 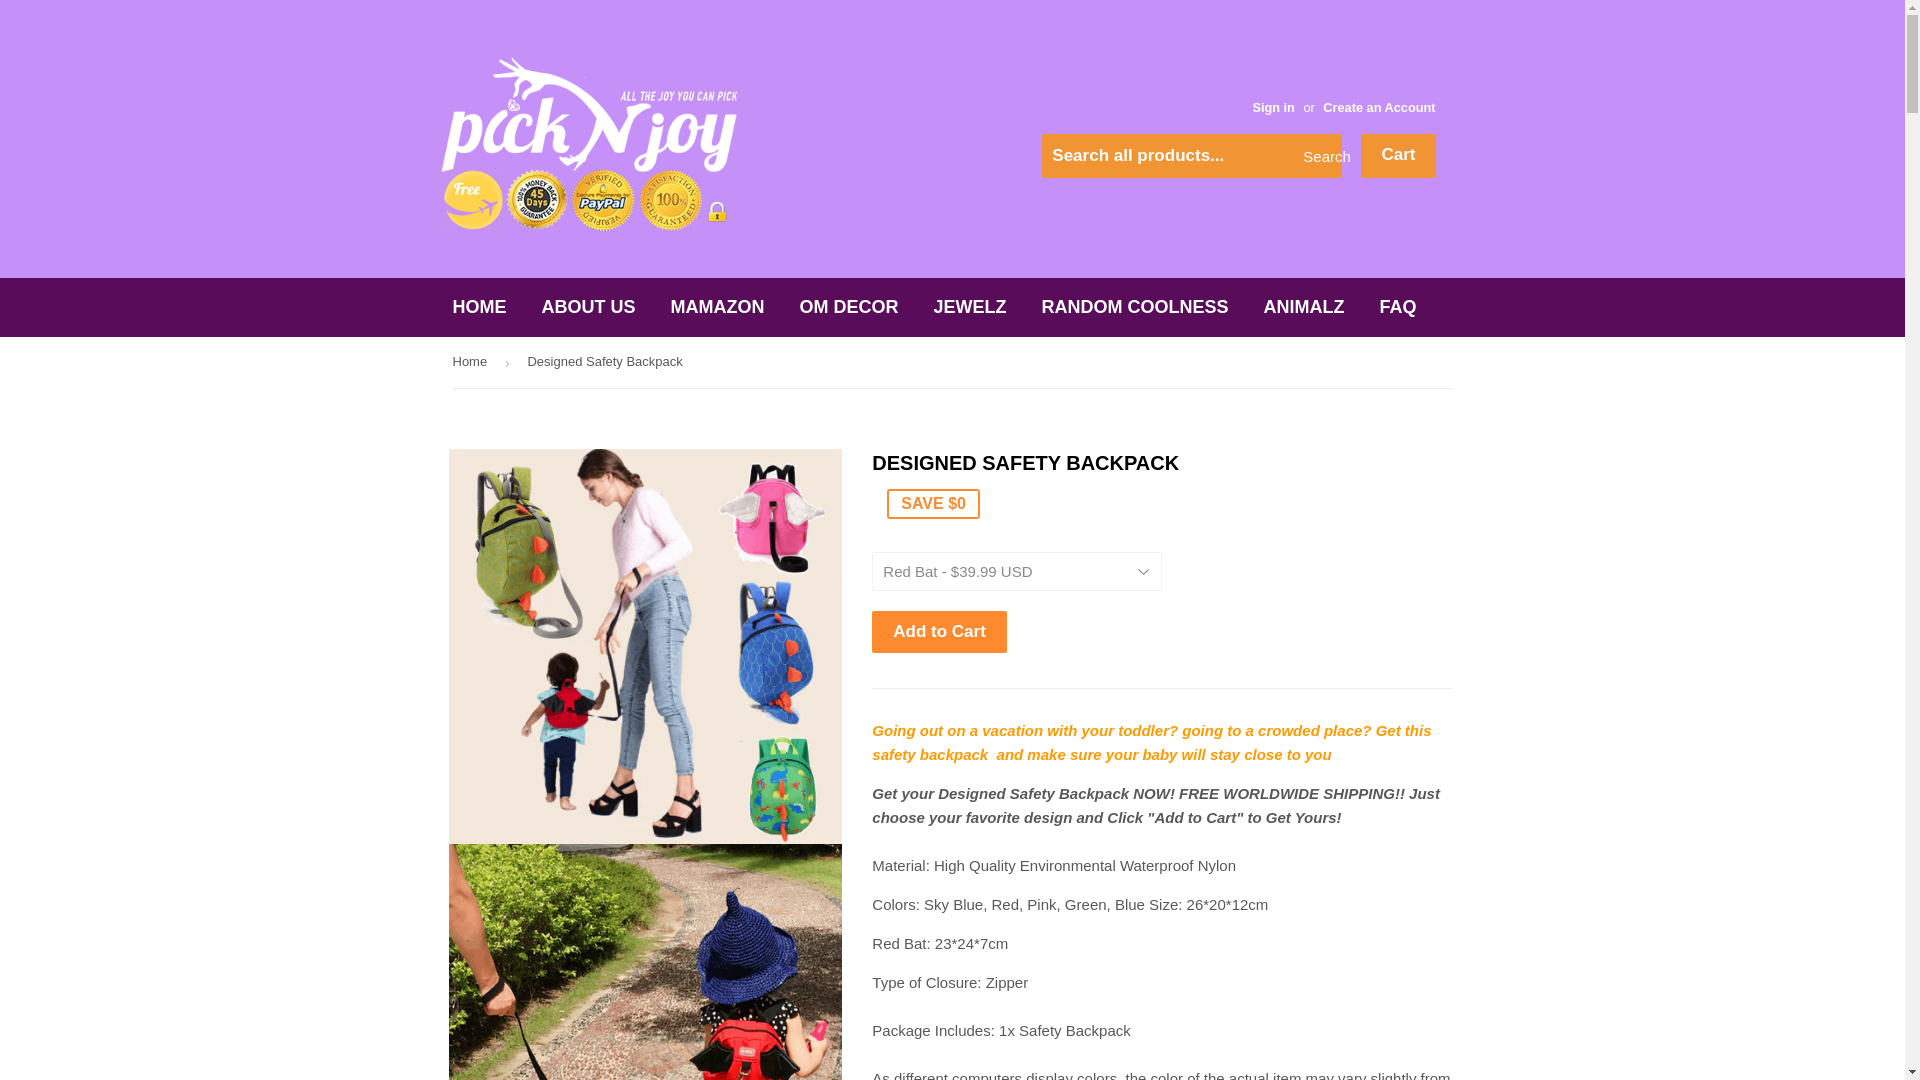 What do you see at coordinates (1398, 156) in the screenshot?
I see `Cart` at bounding box center [1398, 156].